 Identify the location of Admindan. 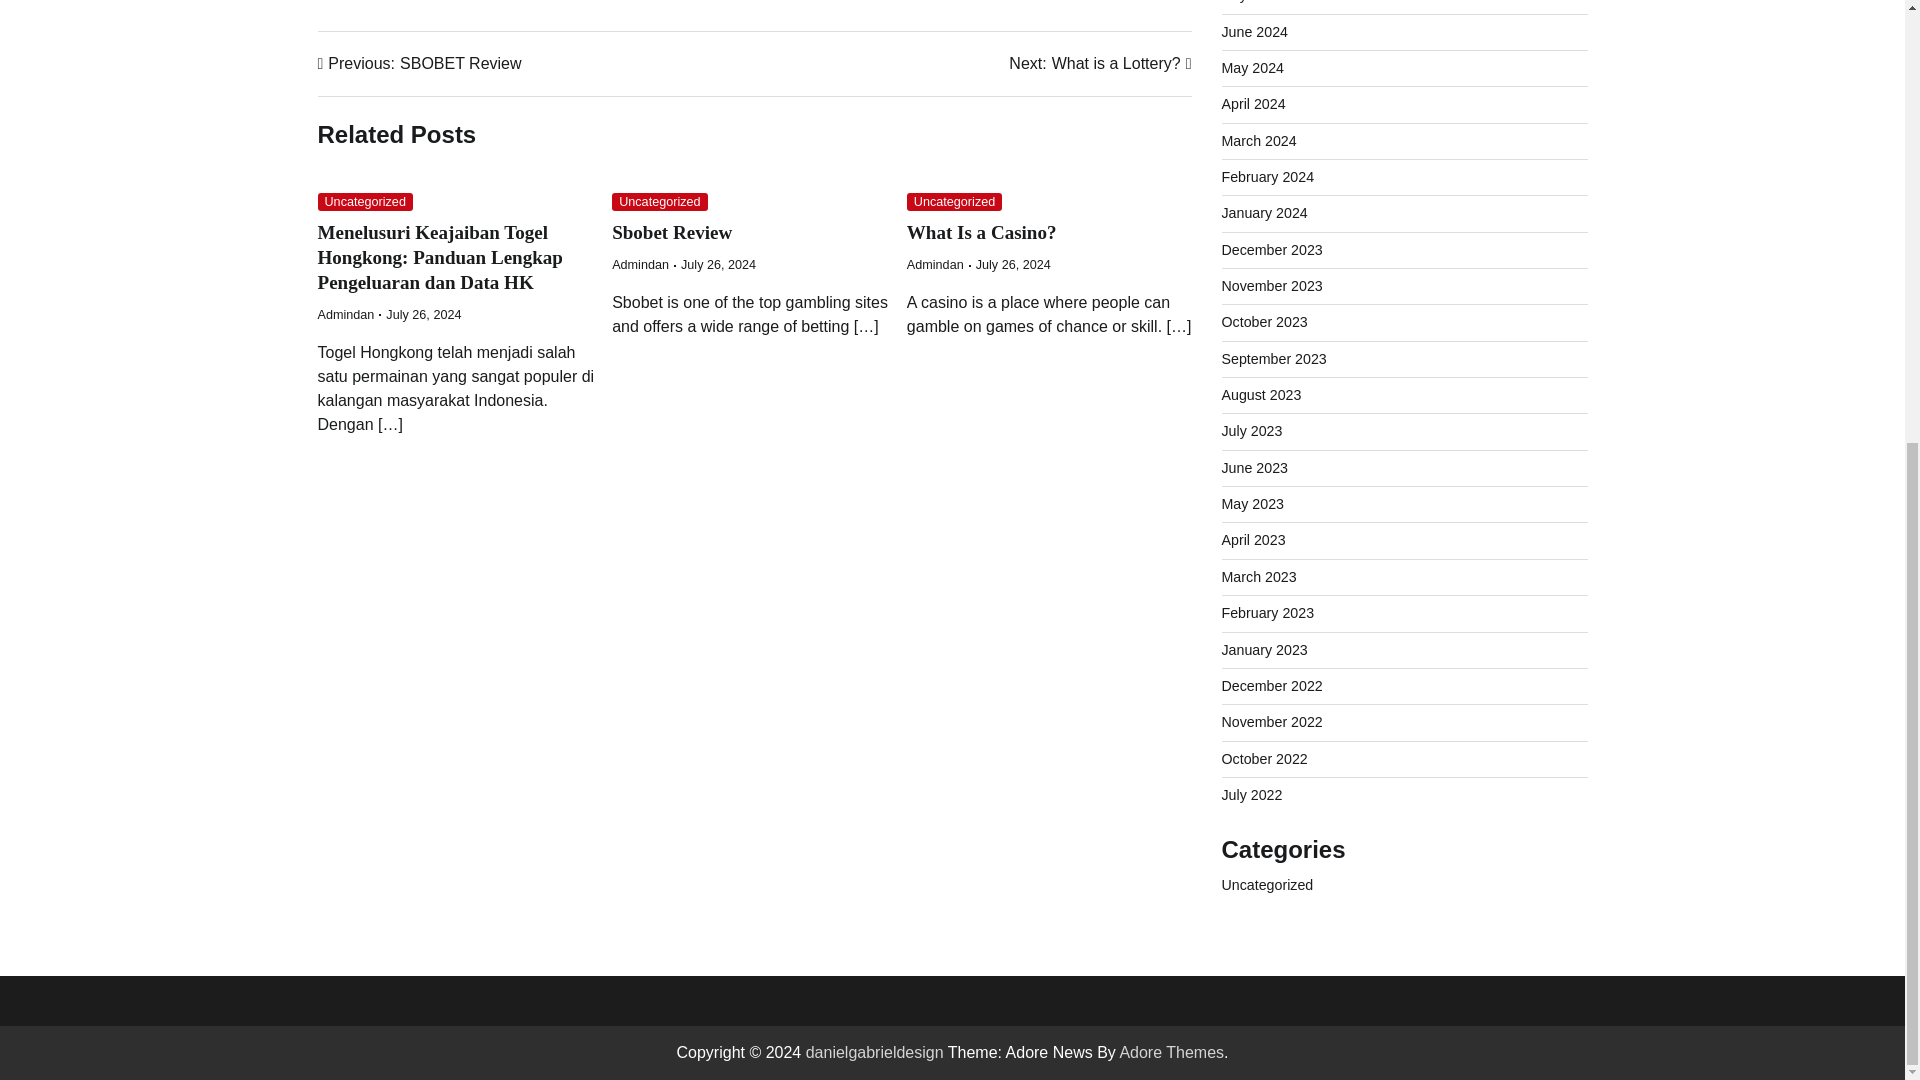
(640, 265).